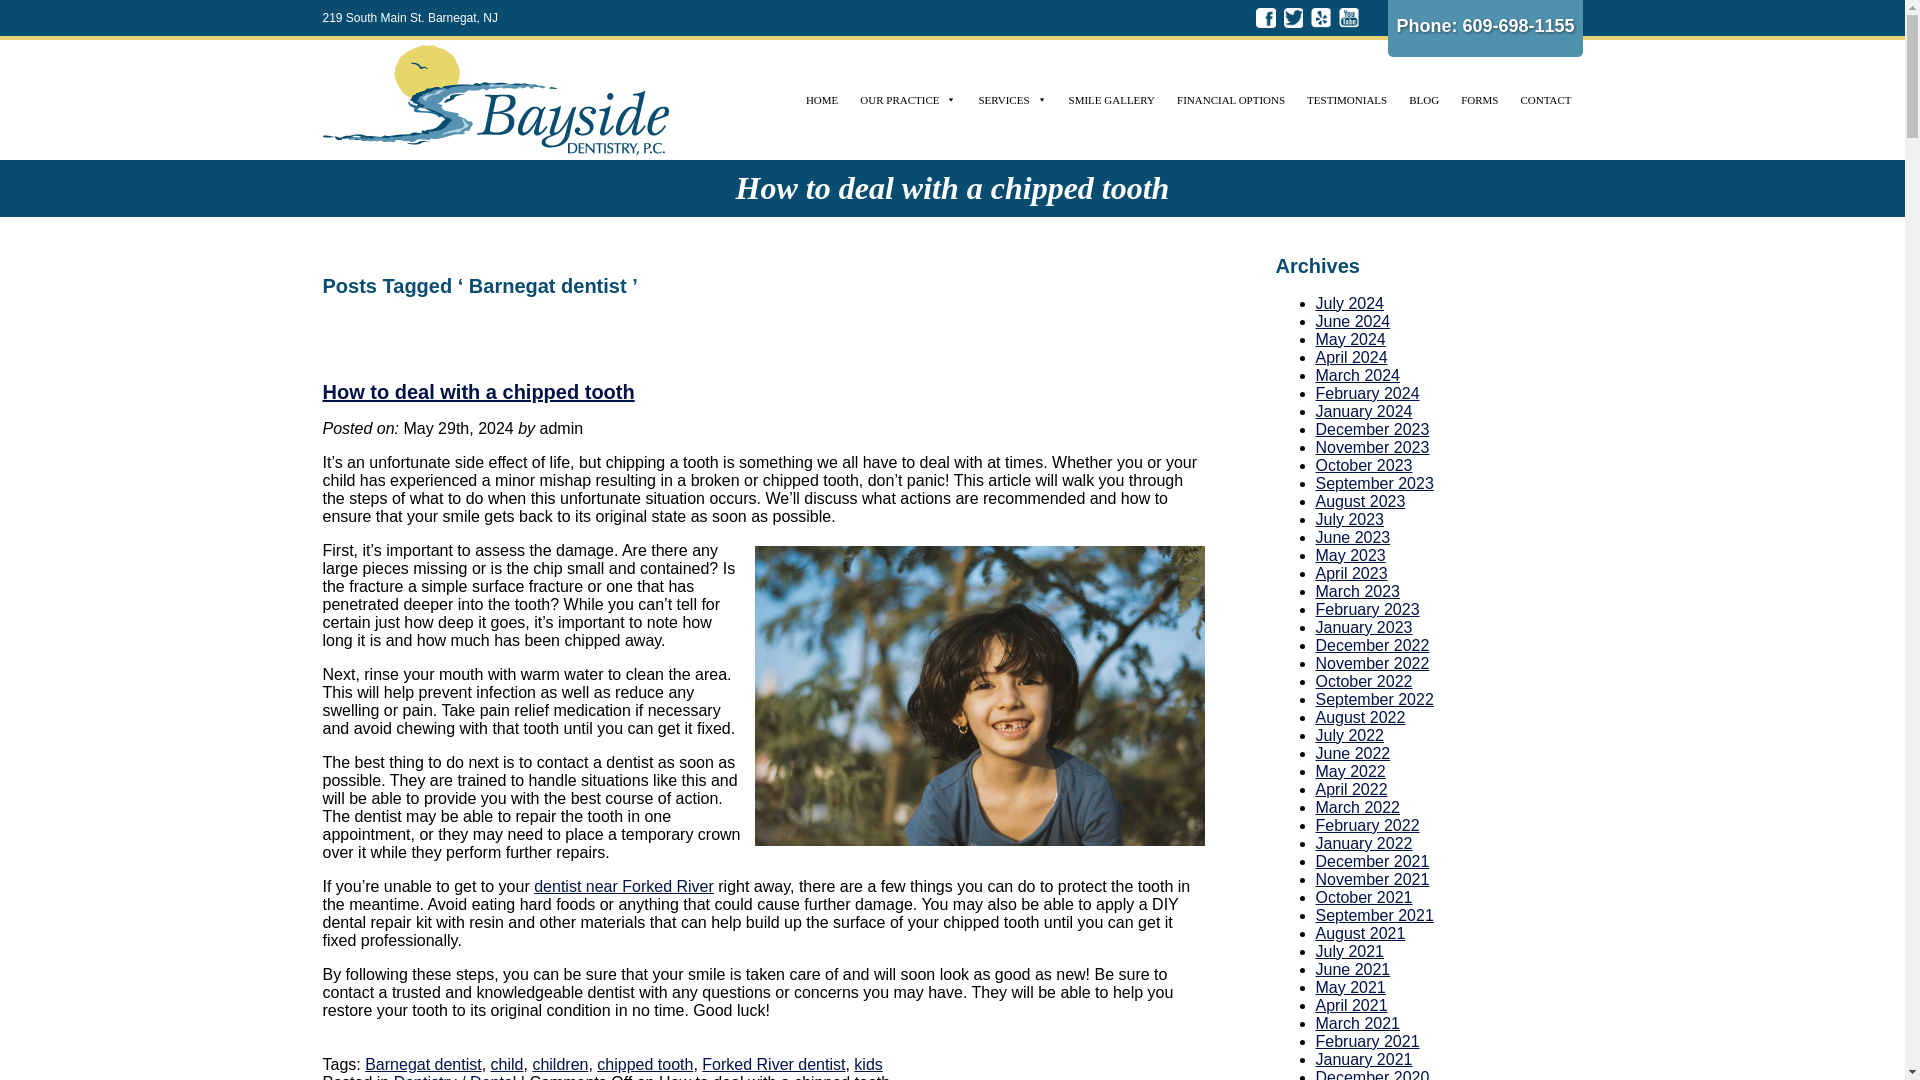 This screenshot has width=1920, height=1080. What do you see at coordinates (508, 1064) in the screenshot?
I see `child` at bounding box center [508, 1064].